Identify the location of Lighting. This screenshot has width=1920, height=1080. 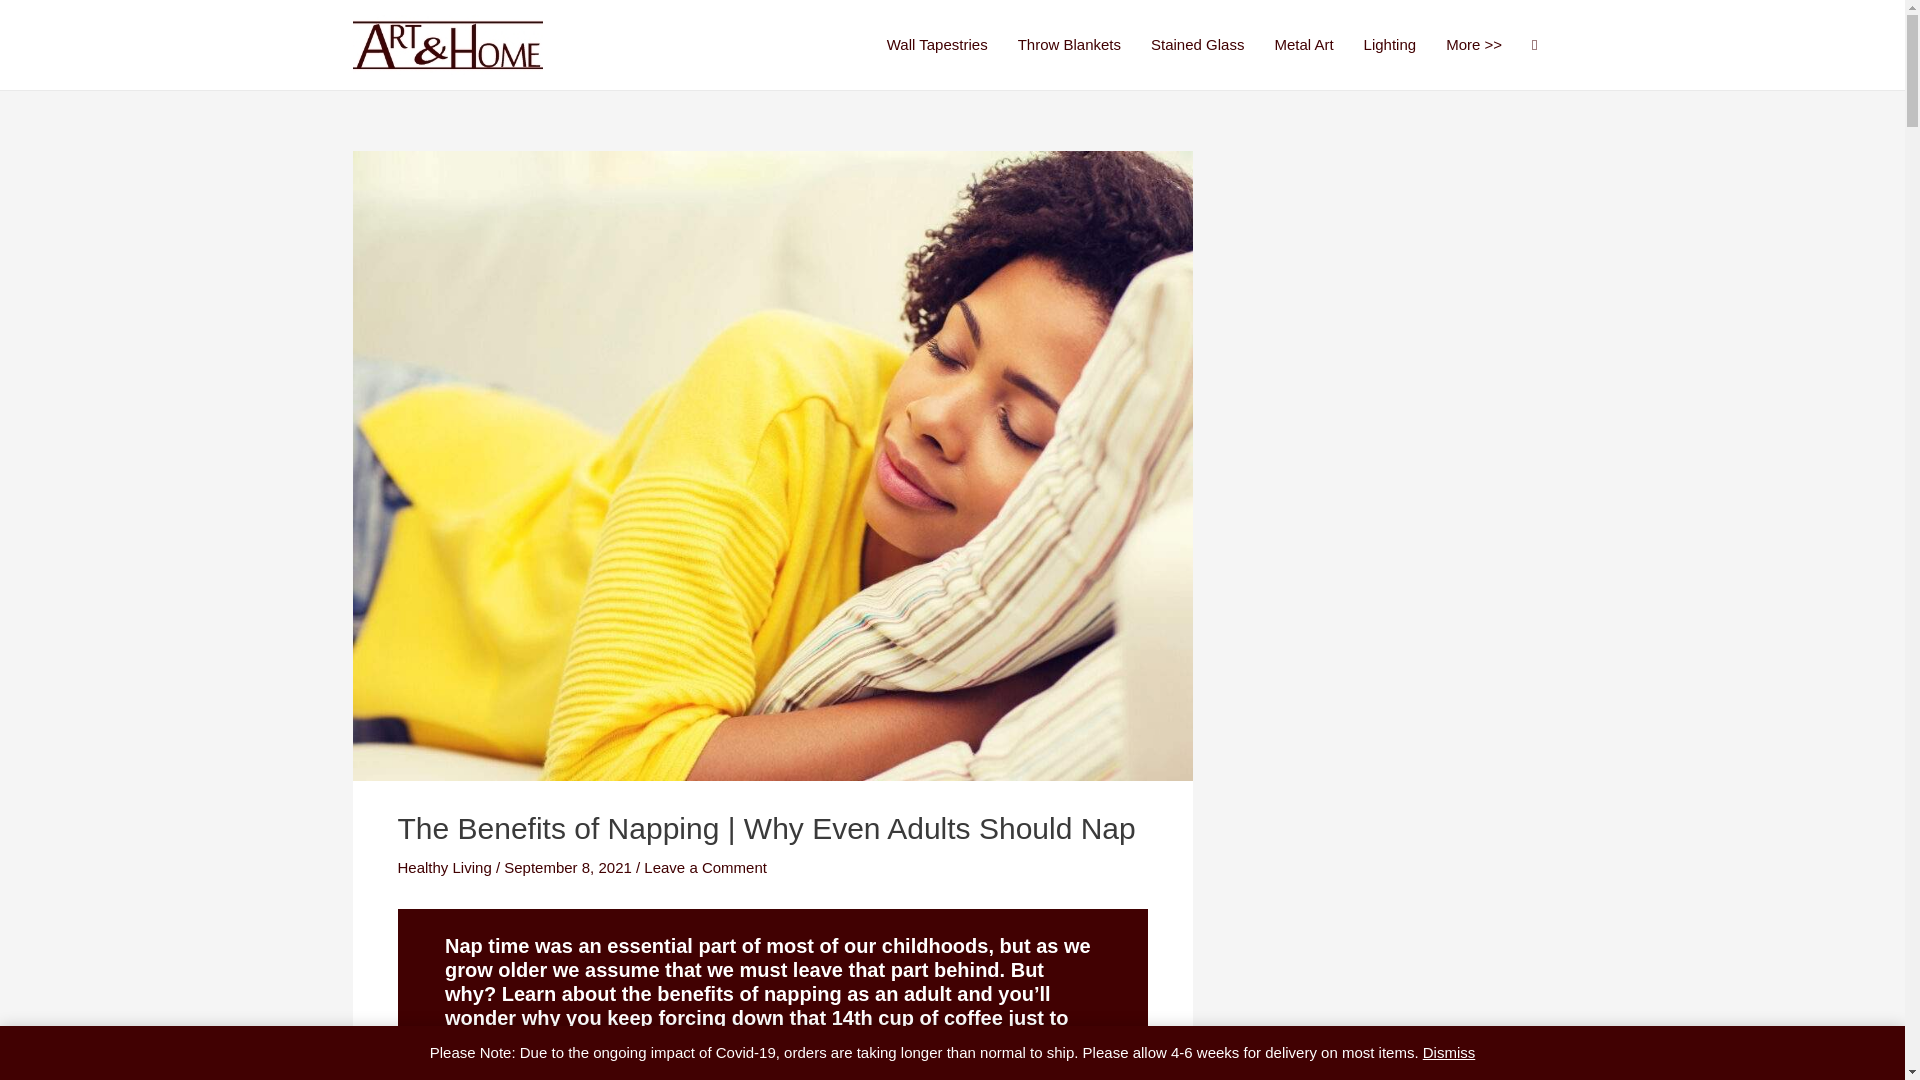
(1390, 45).